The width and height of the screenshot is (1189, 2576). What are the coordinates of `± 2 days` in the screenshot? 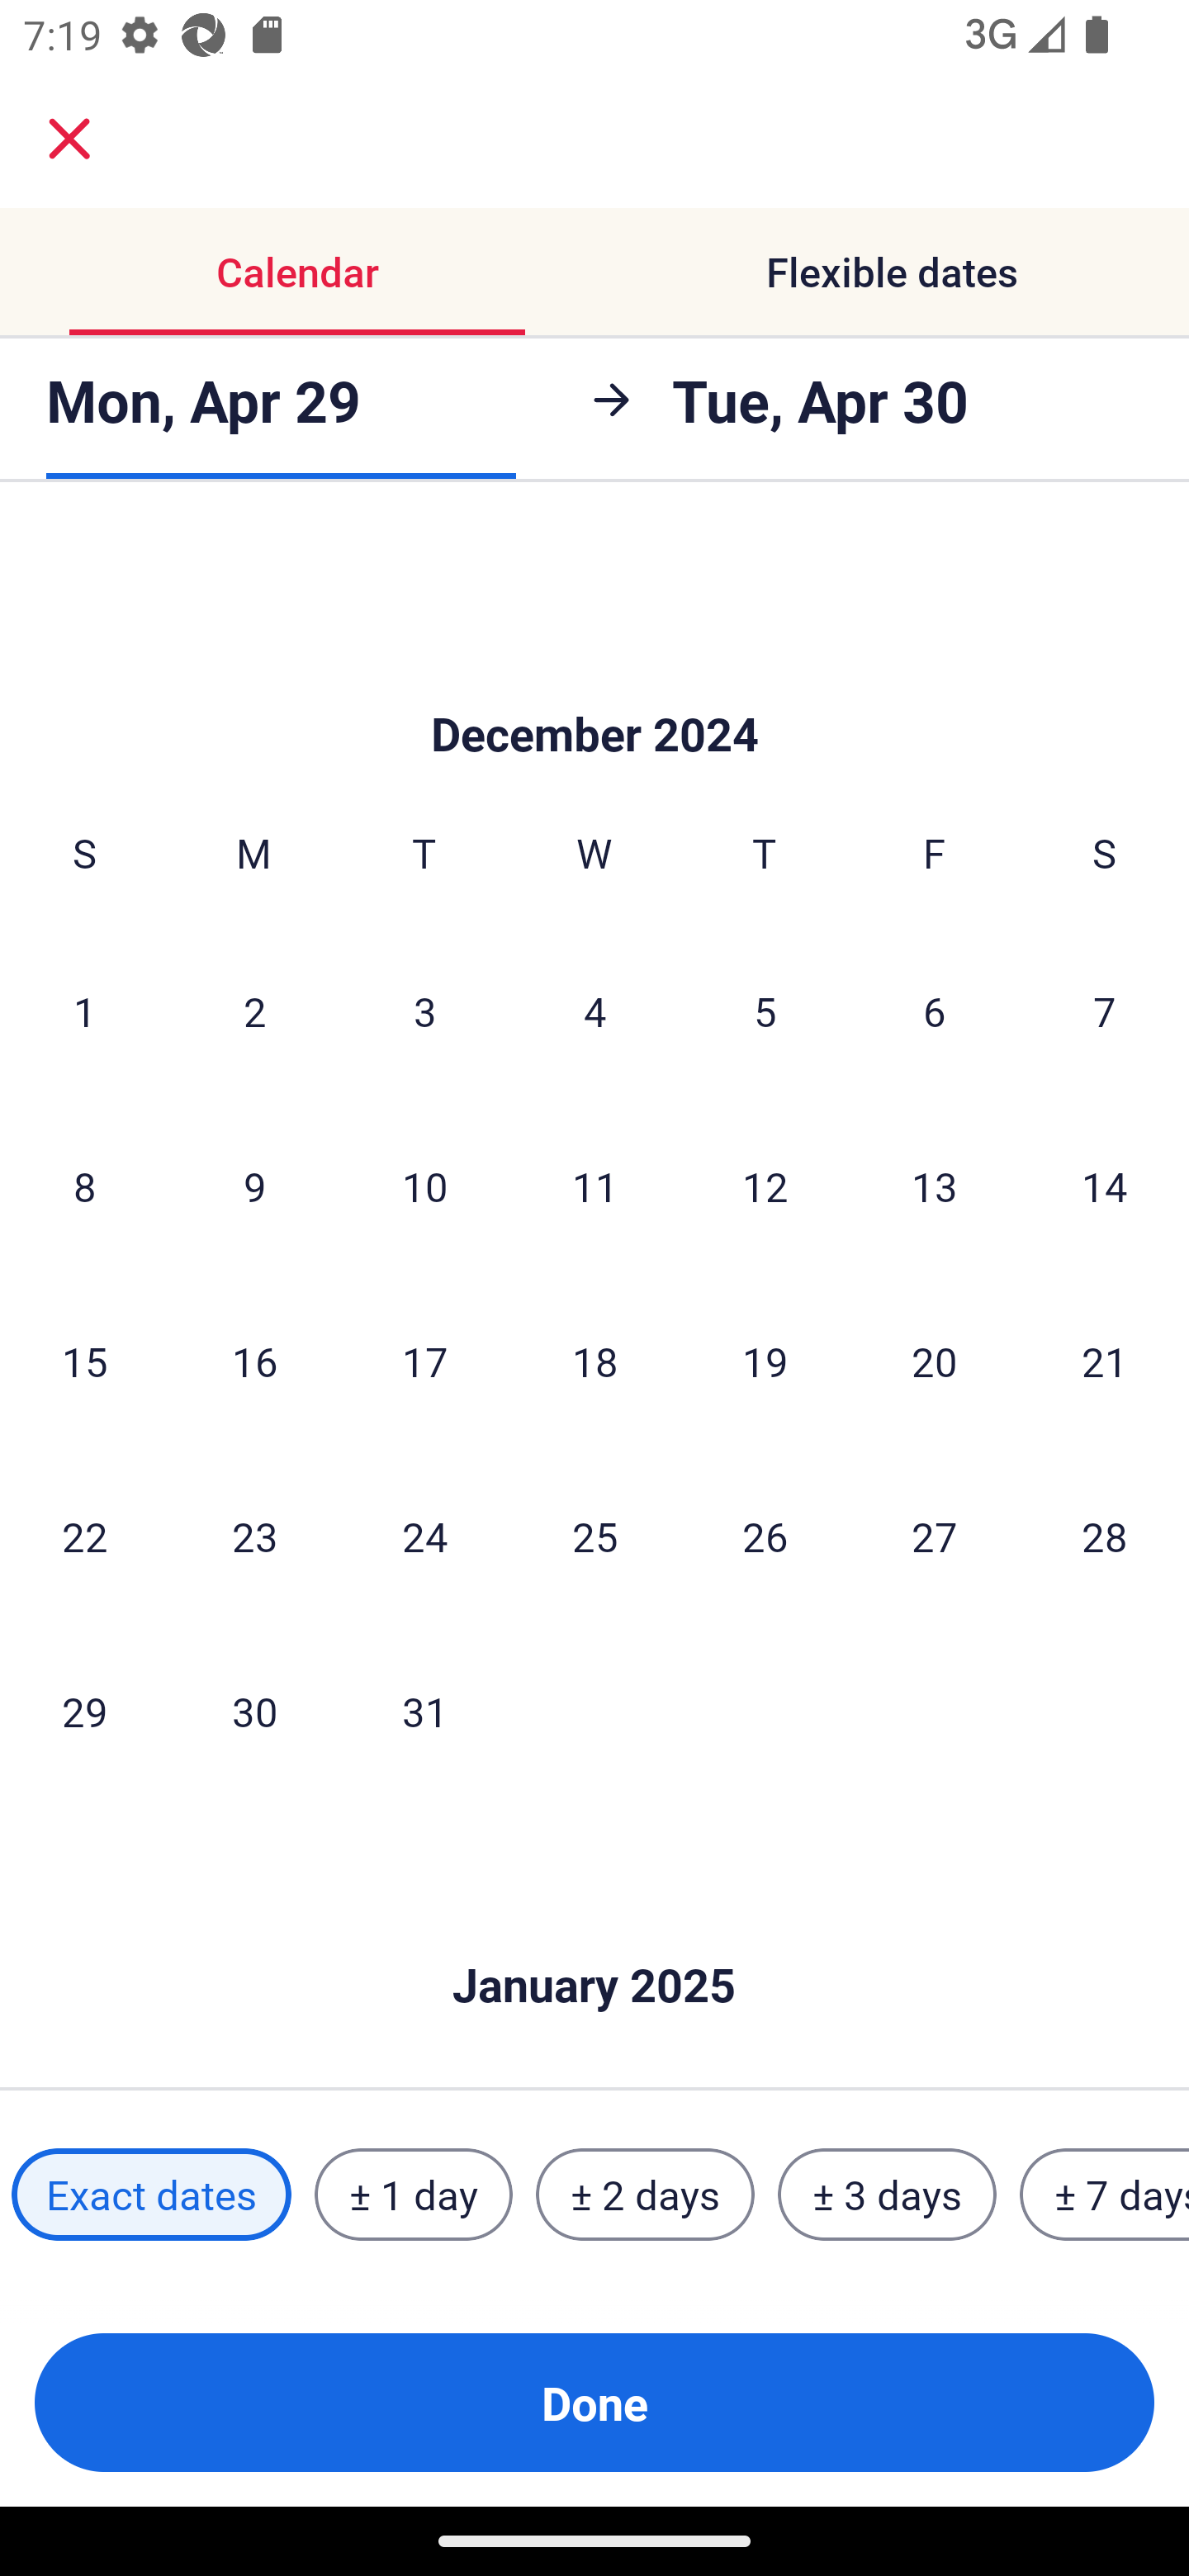 It's located at (646, 2195).